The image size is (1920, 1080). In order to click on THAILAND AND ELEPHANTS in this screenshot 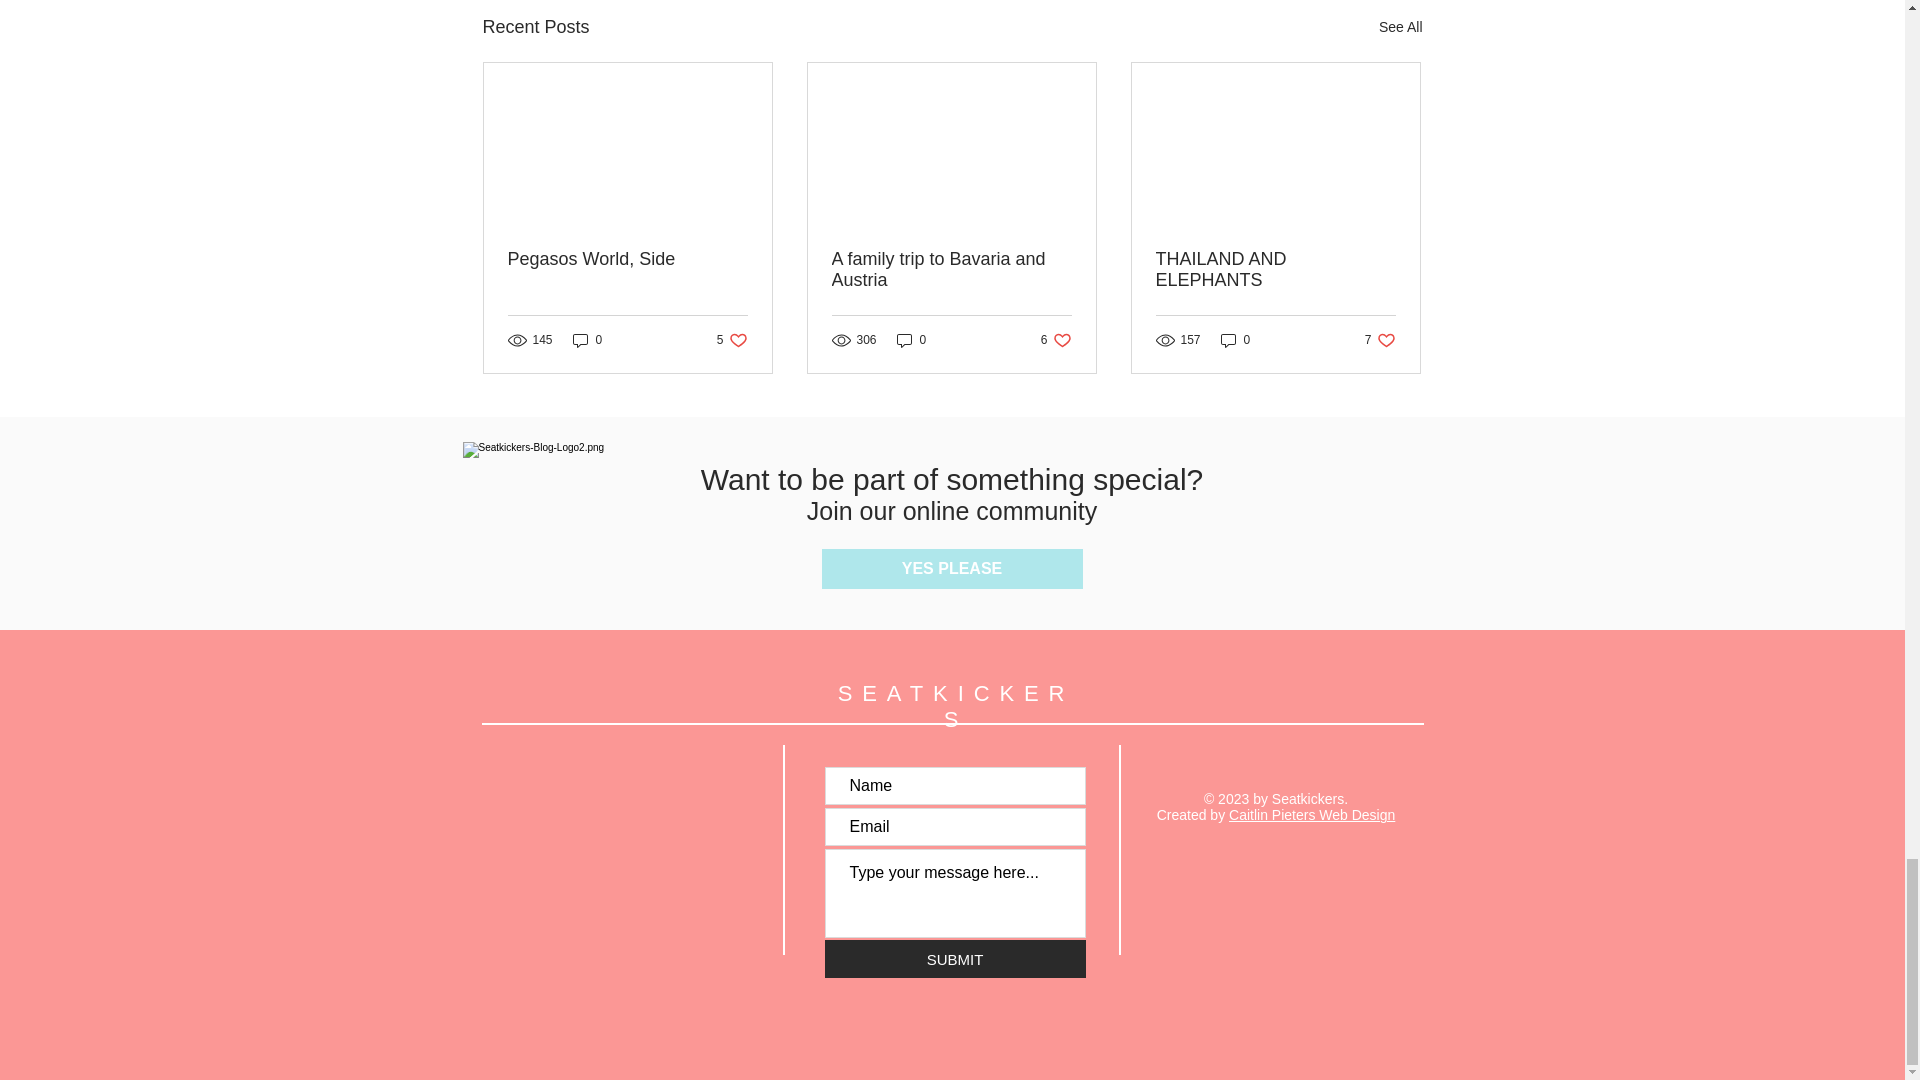, I will do `click(1236, 340)`.